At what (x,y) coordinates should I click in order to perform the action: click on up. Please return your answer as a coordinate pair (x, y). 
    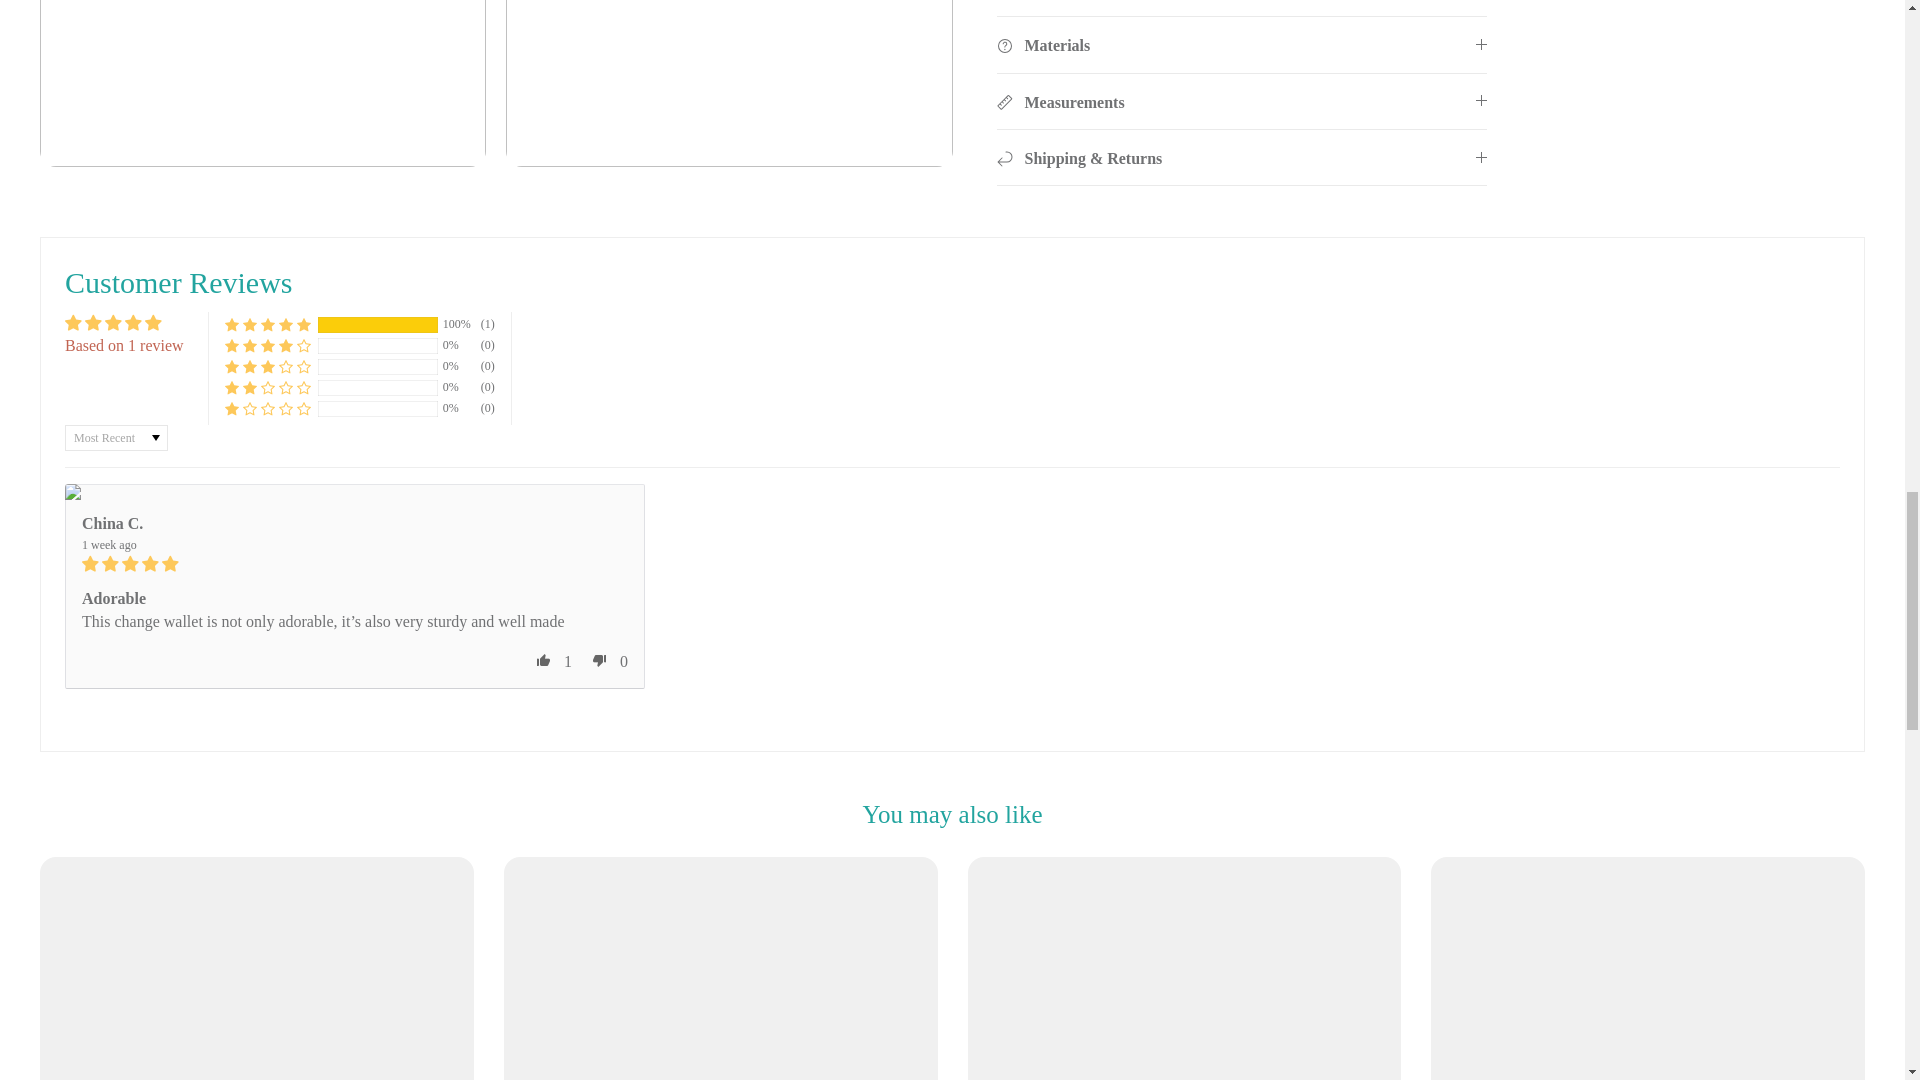
    Looking at the image, I should click on (544, 660).